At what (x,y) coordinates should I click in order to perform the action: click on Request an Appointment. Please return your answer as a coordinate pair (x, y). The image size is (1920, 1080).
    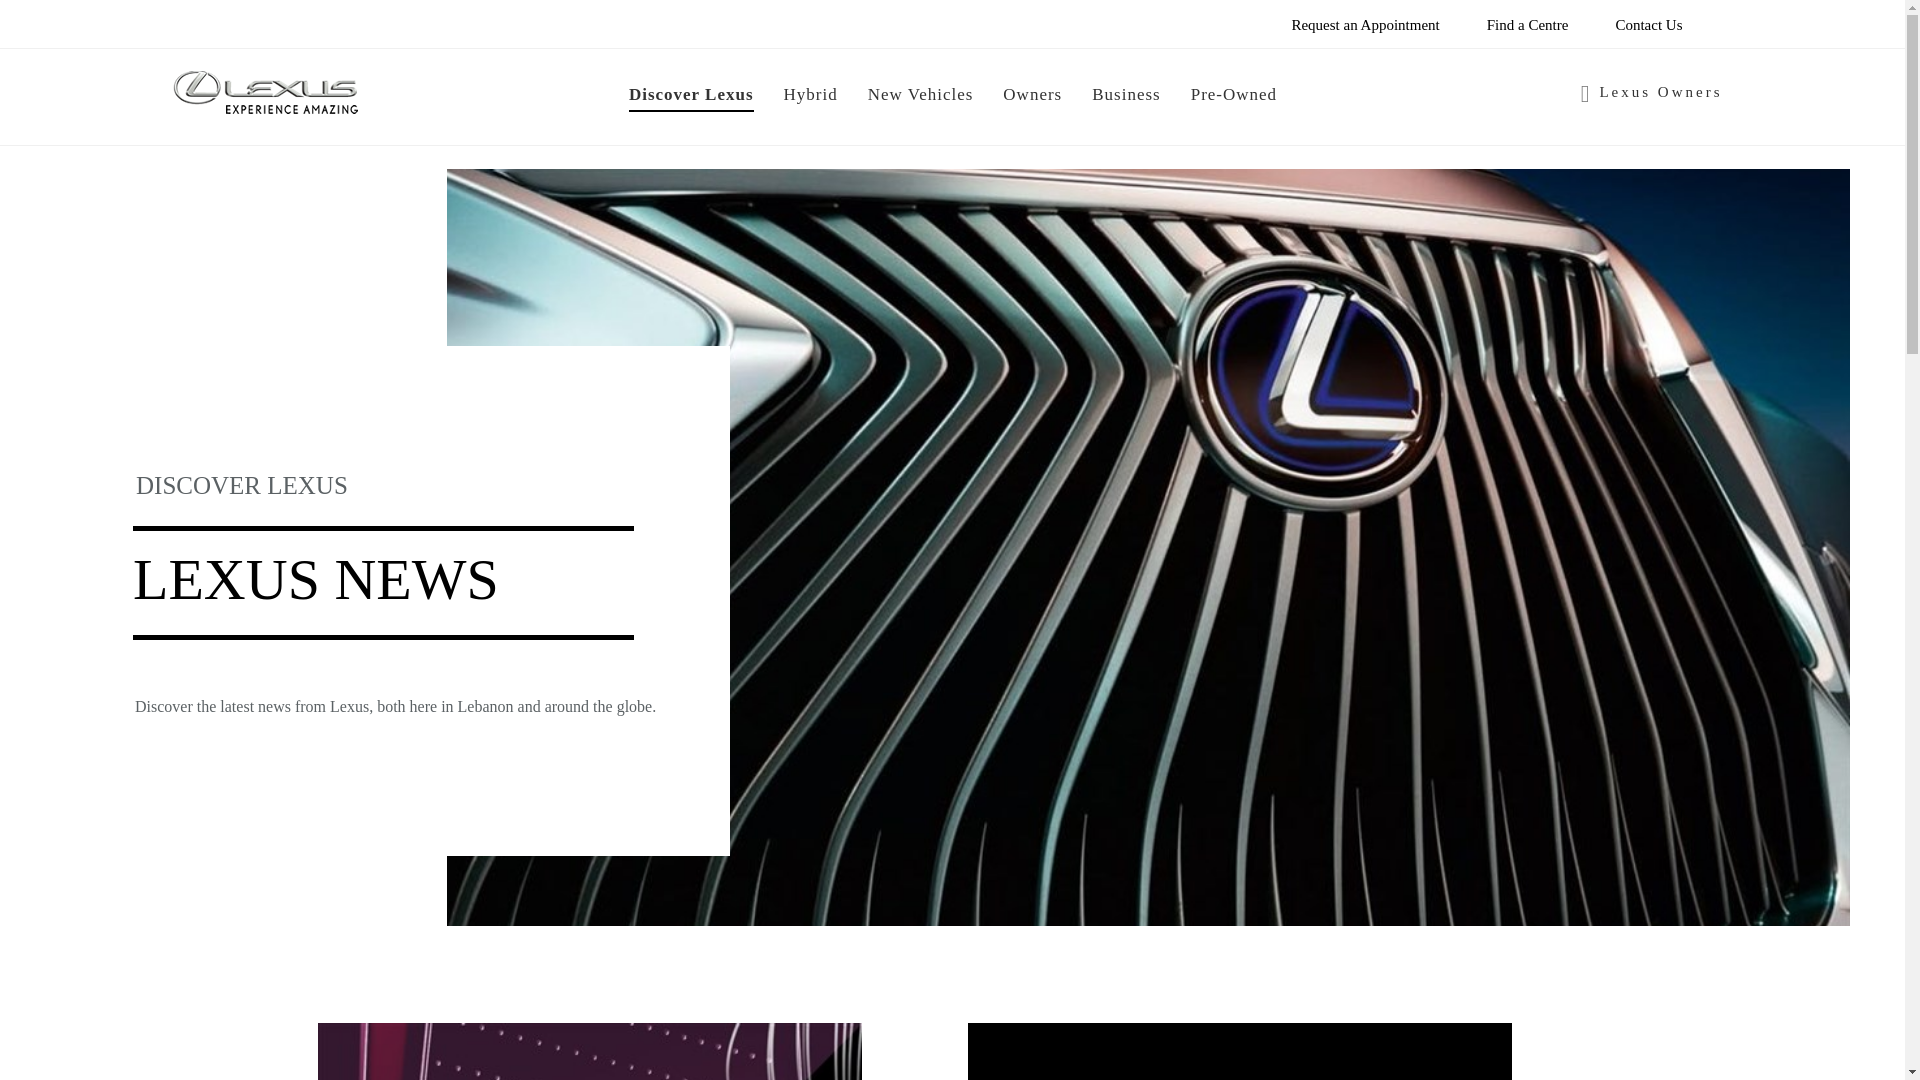
    Looking at the image, I should click on (1364, 24).